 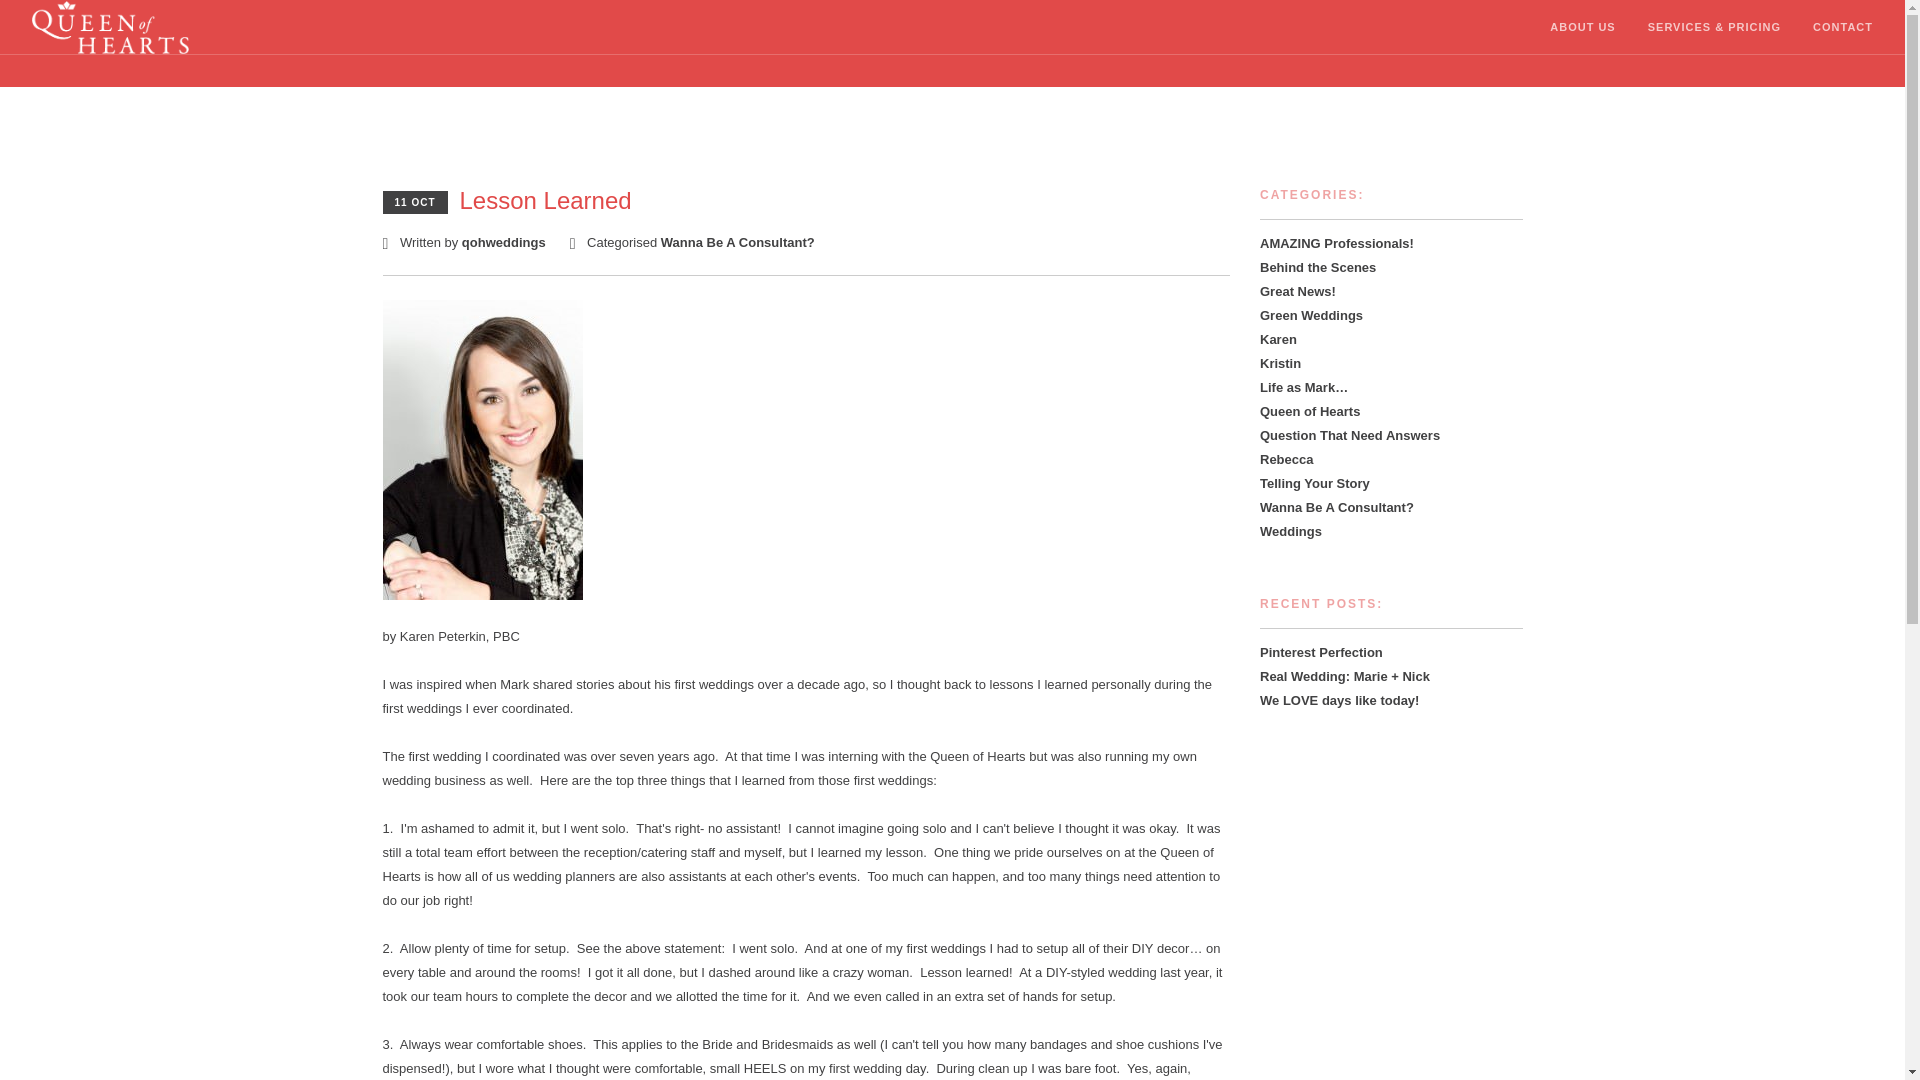 What do you see at coordinates (1320, 652) in the screenshot?
I see `Pinterest Perfection` at bounding box center [1320, 652].